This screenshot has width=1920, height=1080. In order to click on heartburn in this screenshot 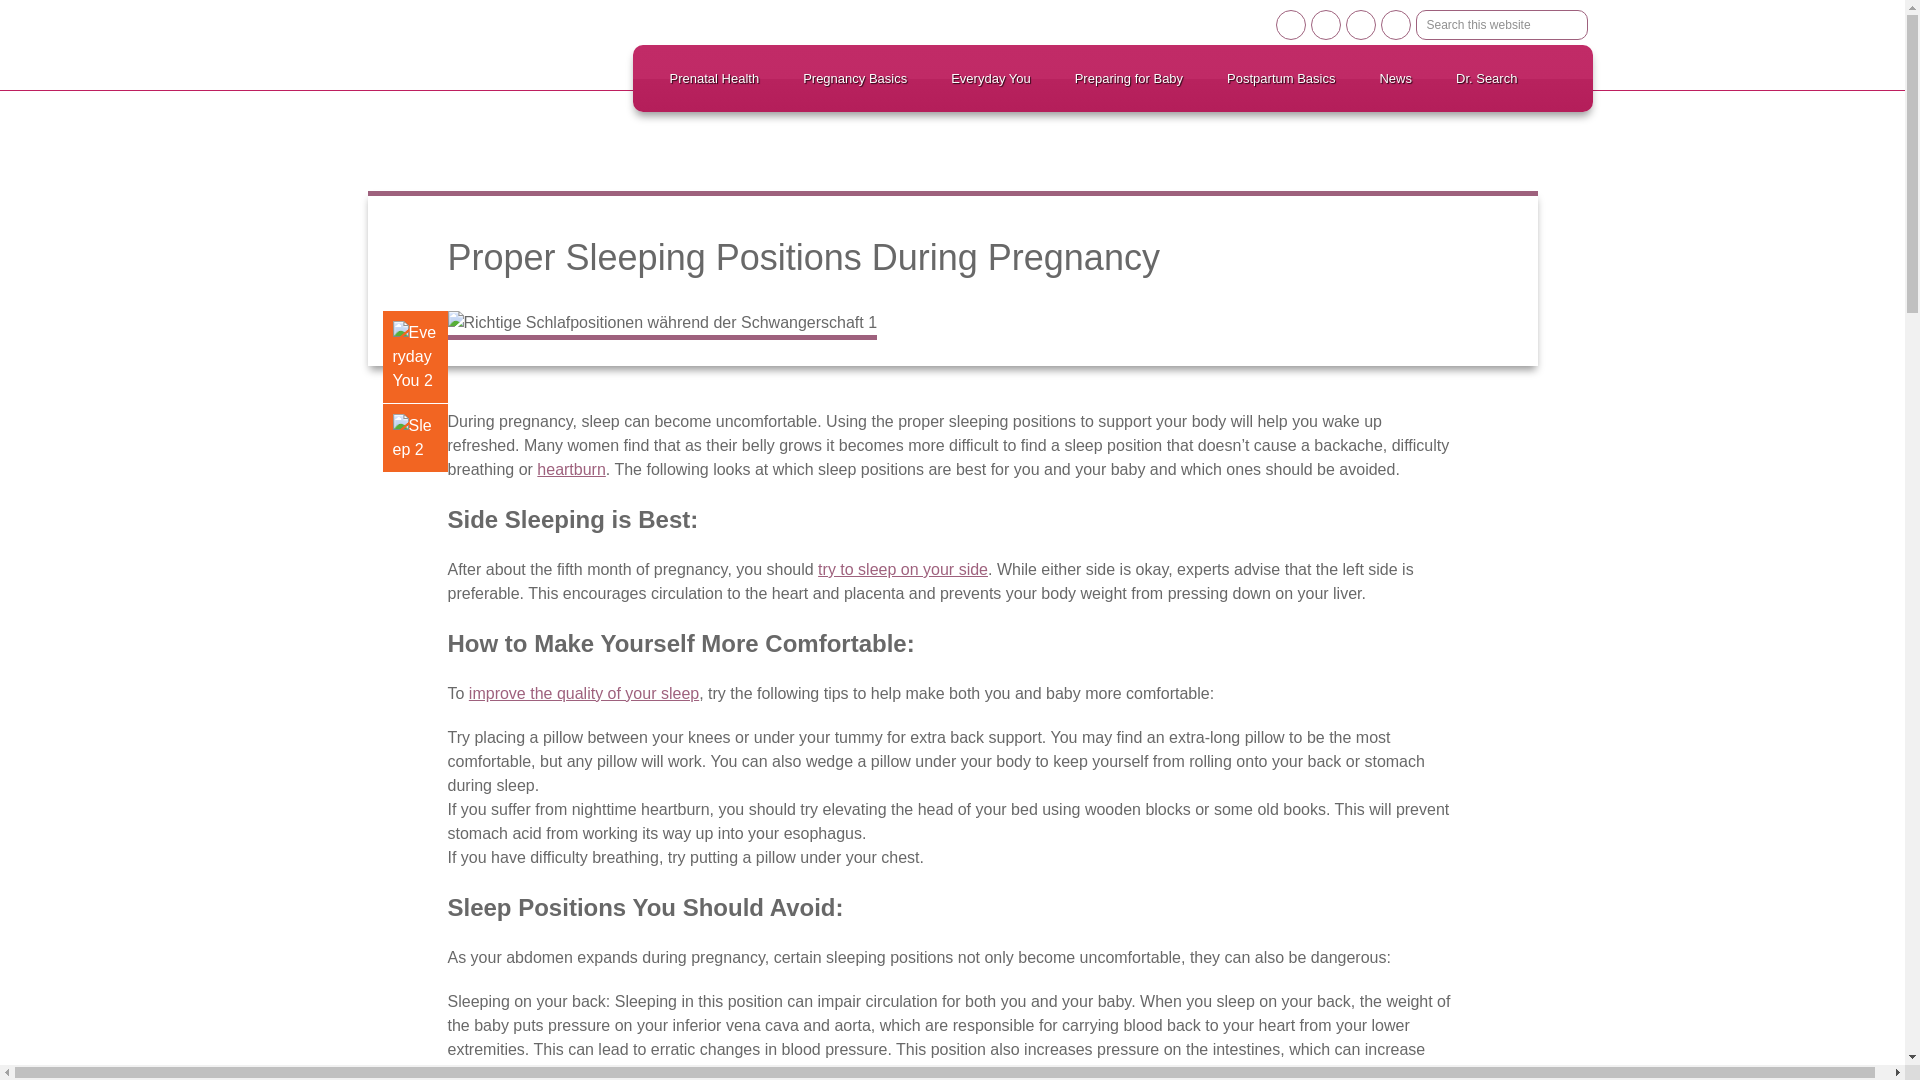, I will do `click(572, 470)`.